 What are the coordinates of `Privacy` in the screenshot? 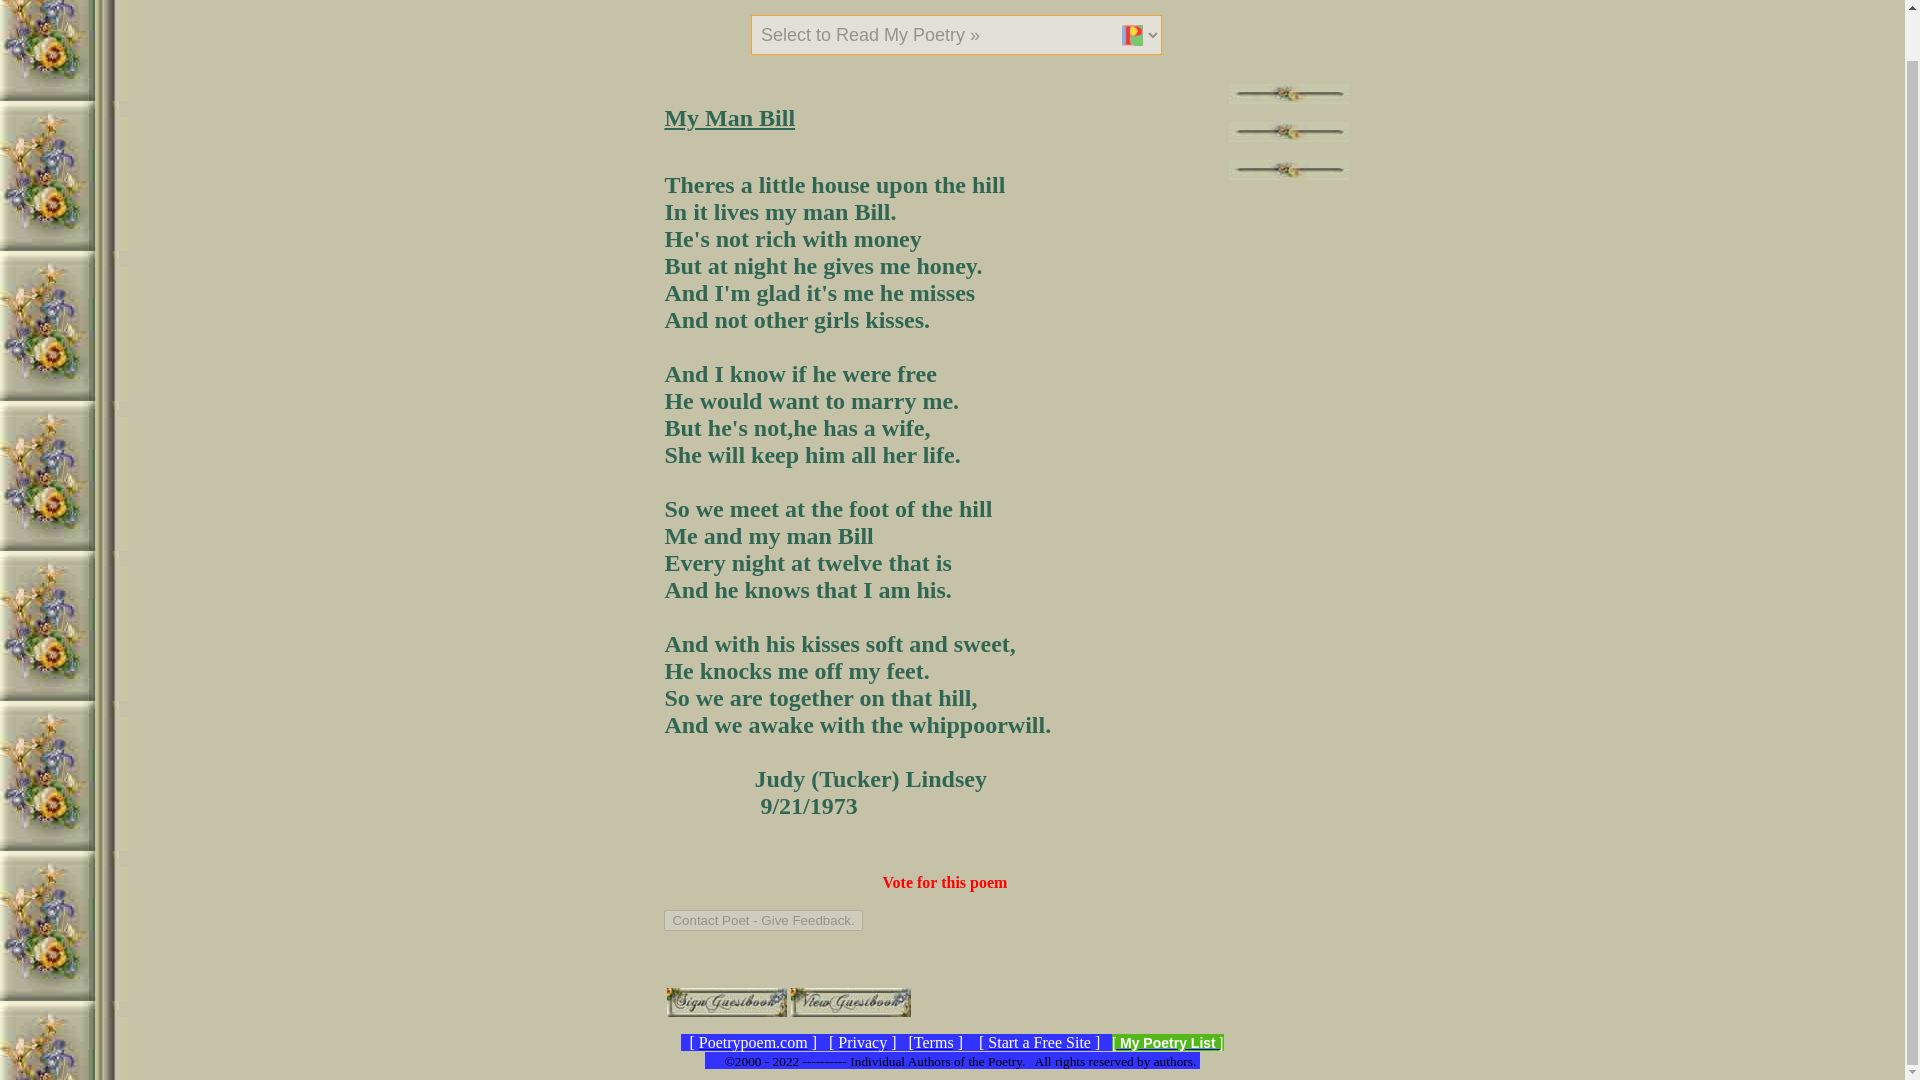 It's located at (862, 1042).